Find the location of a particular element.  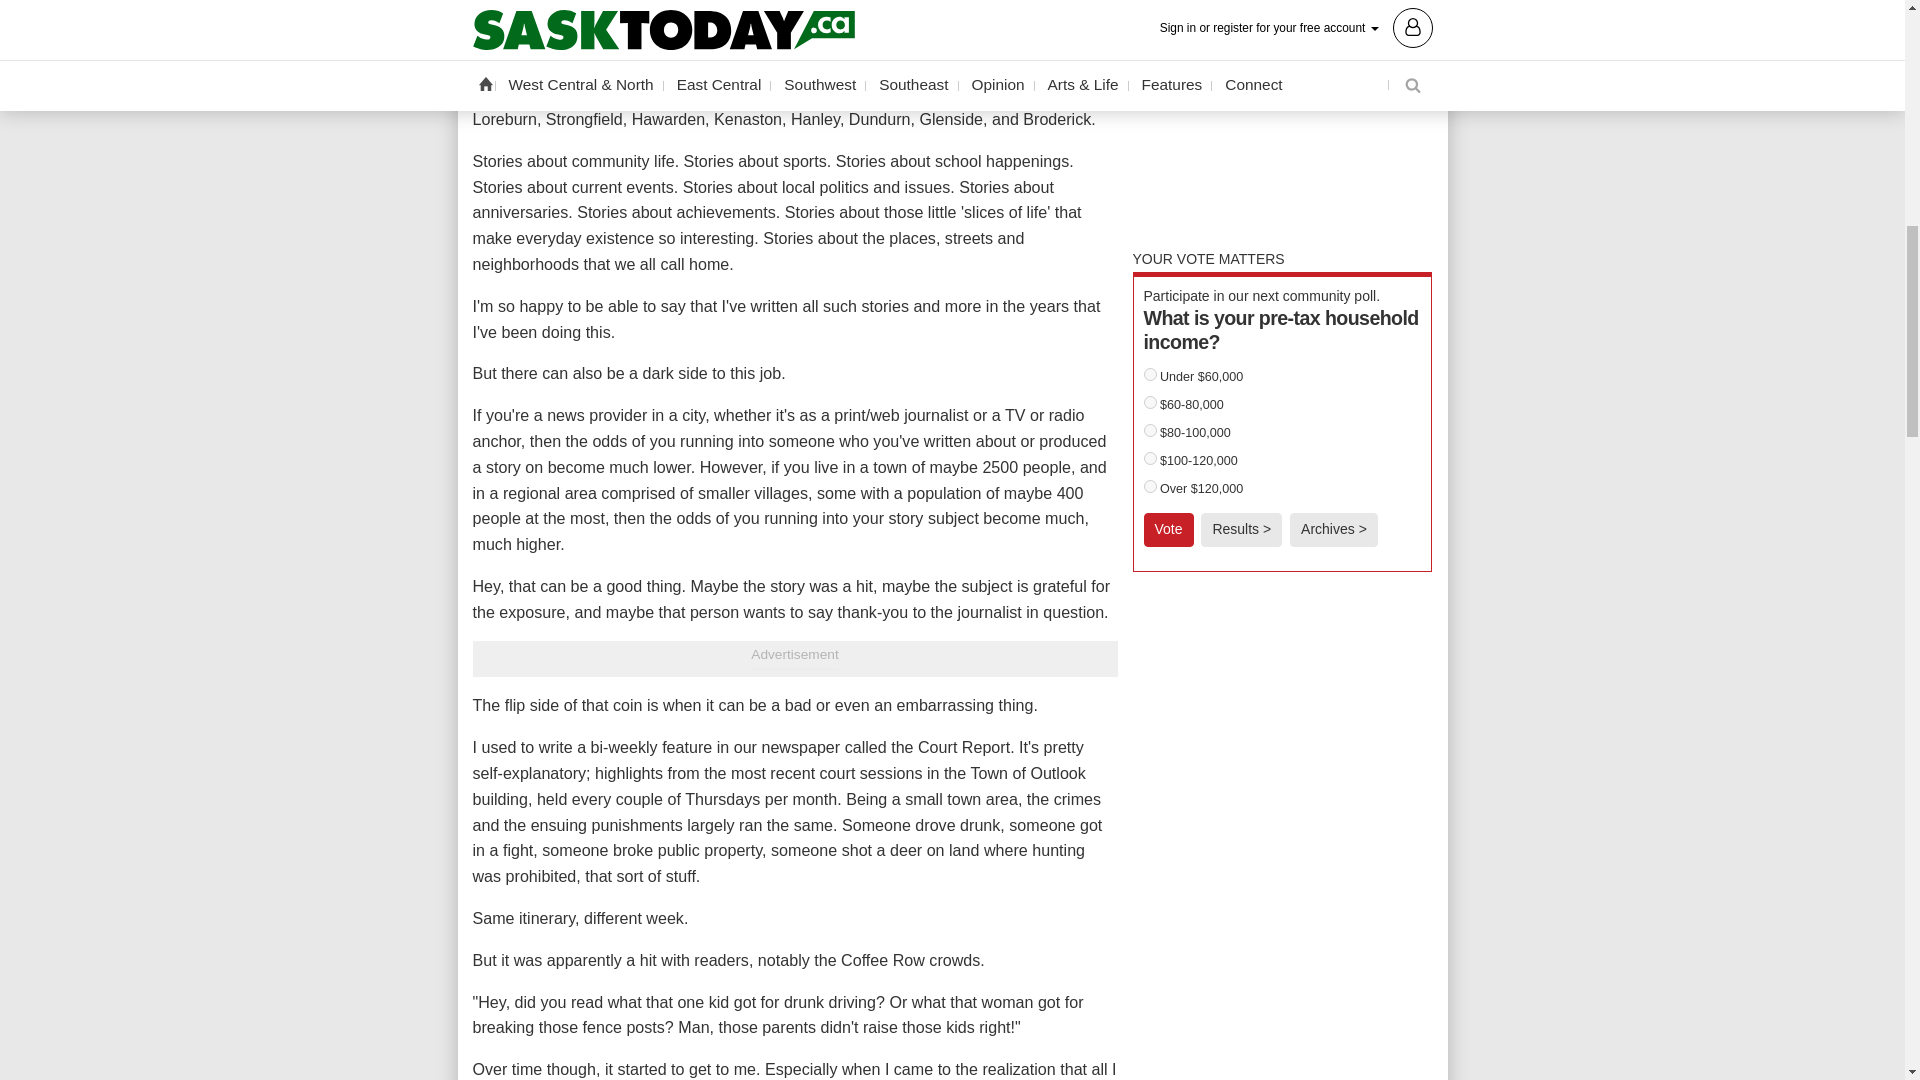

121931 is located at coordinates (1150, 374).